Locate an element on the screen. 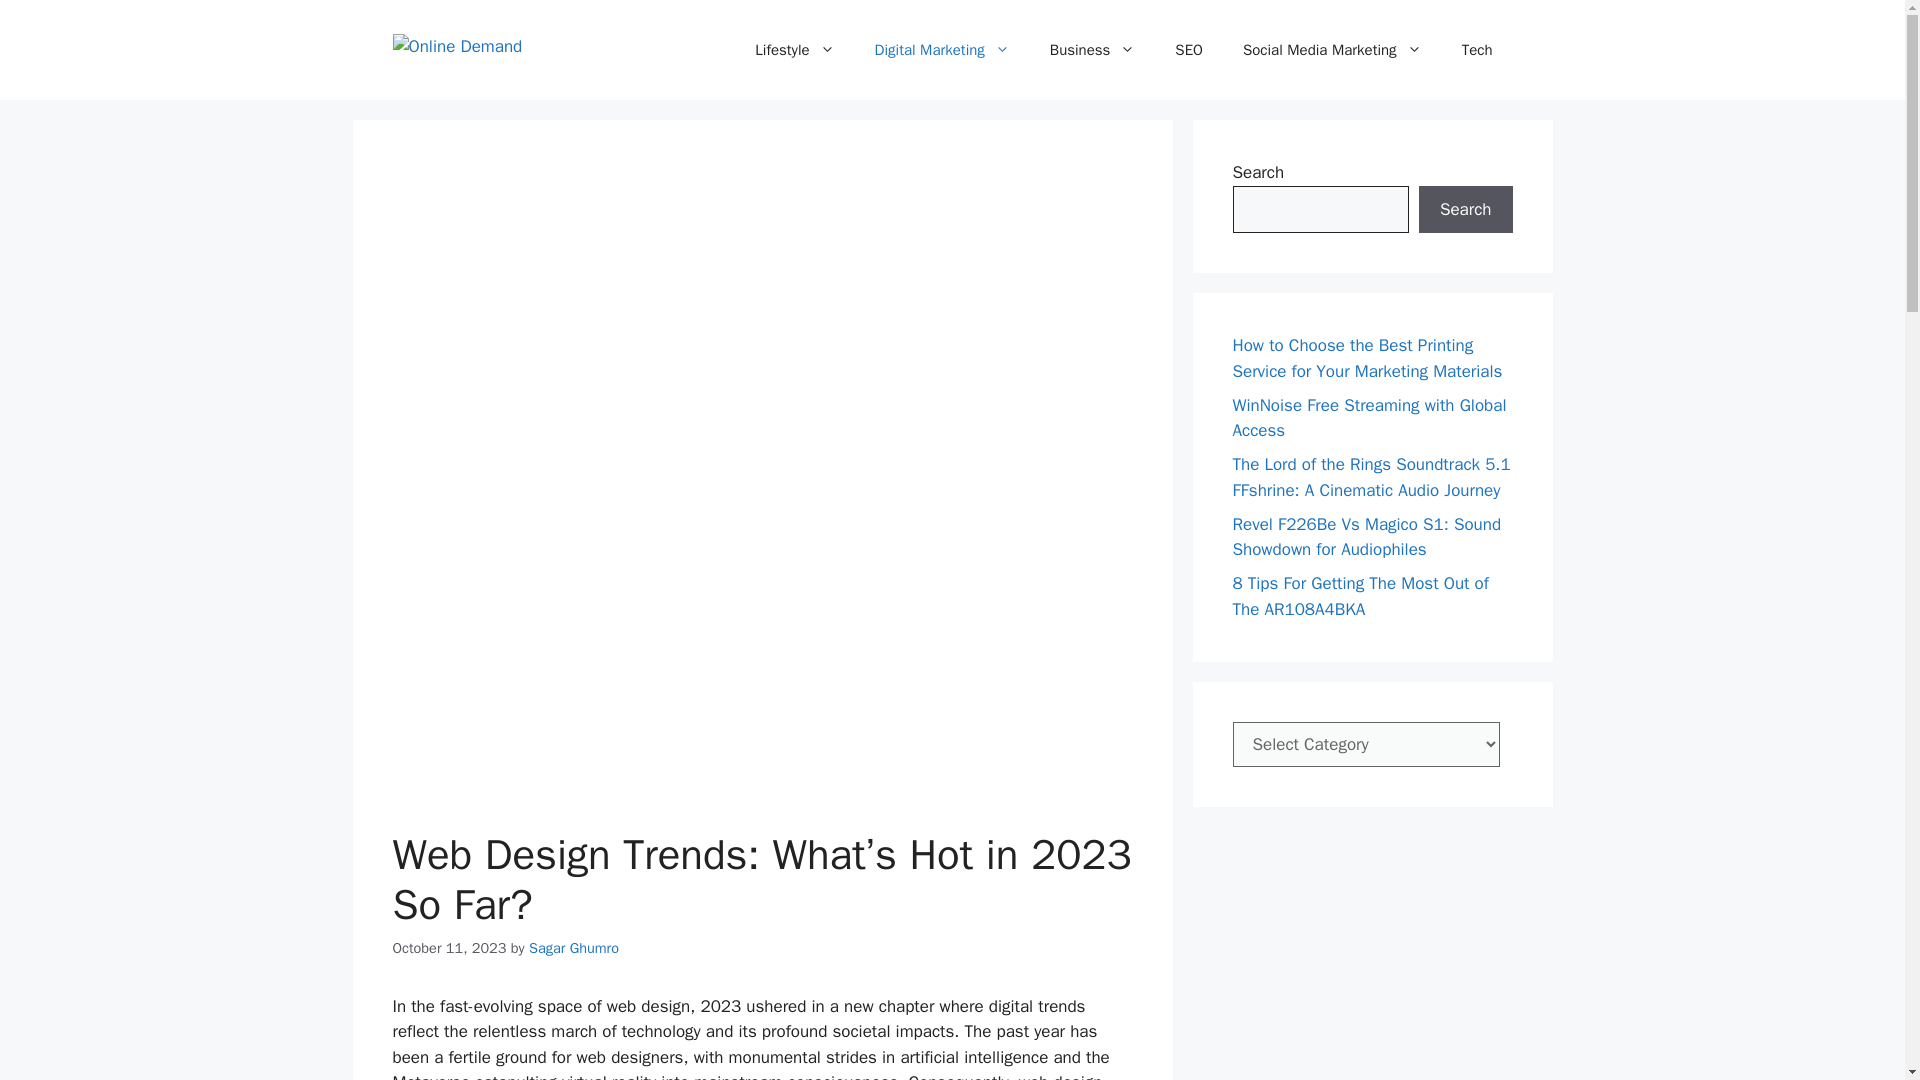  SEO is located at coordinates (1189, 50).